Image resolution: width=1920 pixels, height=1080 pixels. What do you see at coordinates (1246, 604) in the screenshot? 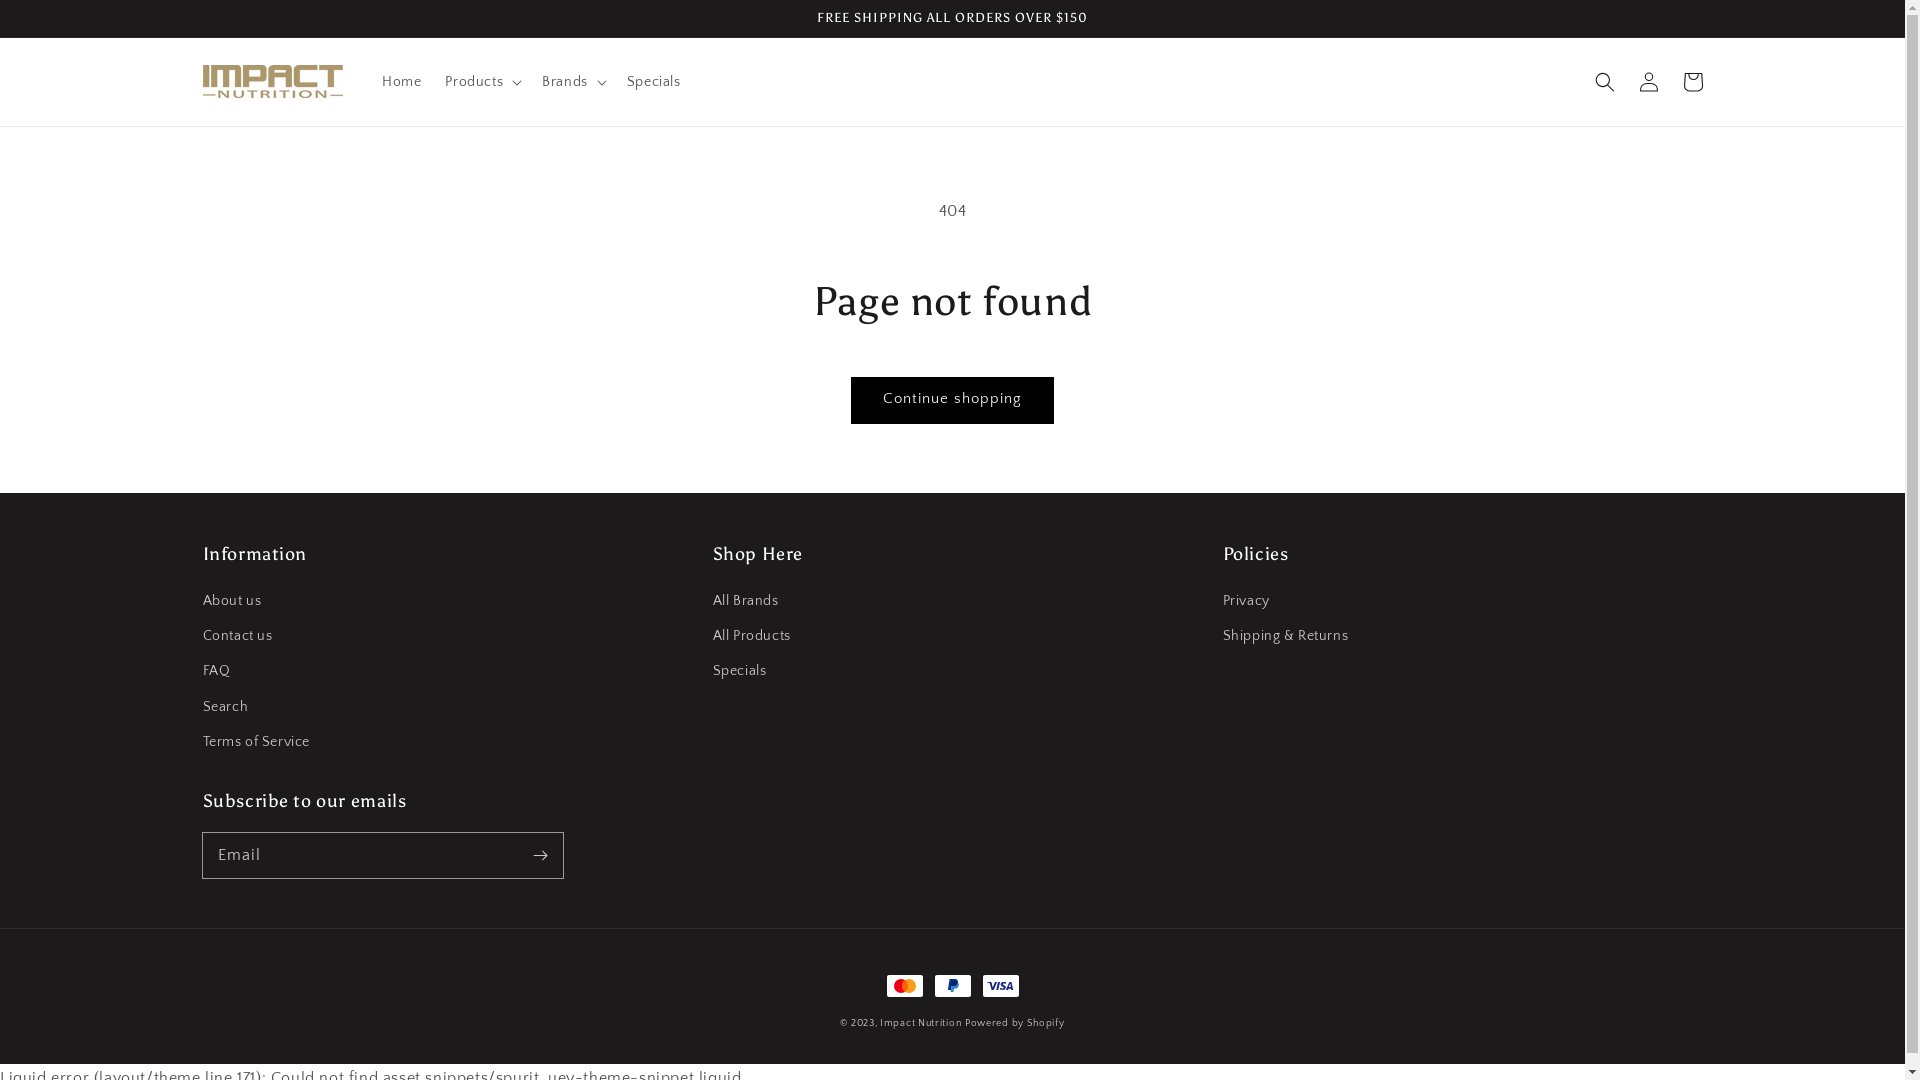
I see `Privacy` at bounding box center [1246, 604].